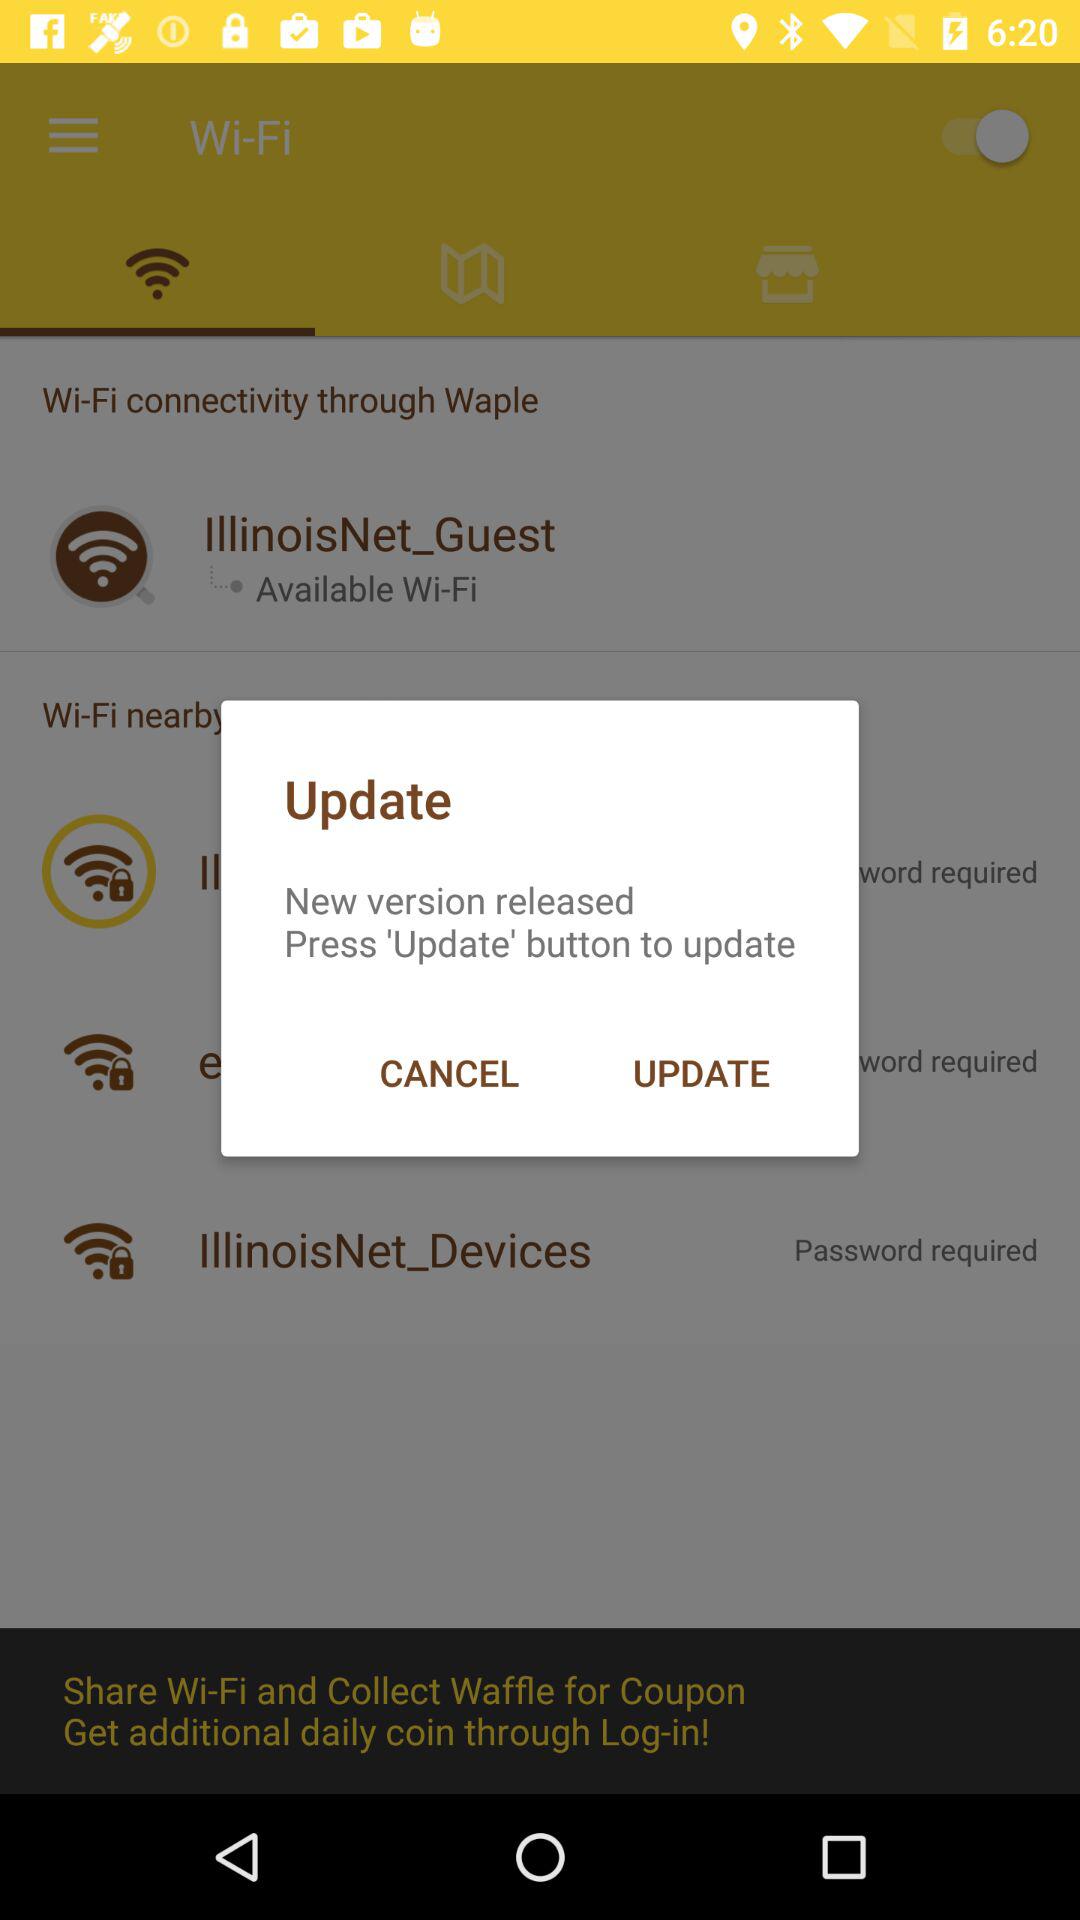  What do you see at coordinates (448, 1072) in the screenshot?
I see `select item below new version released` at bounding box center [448, 1072].